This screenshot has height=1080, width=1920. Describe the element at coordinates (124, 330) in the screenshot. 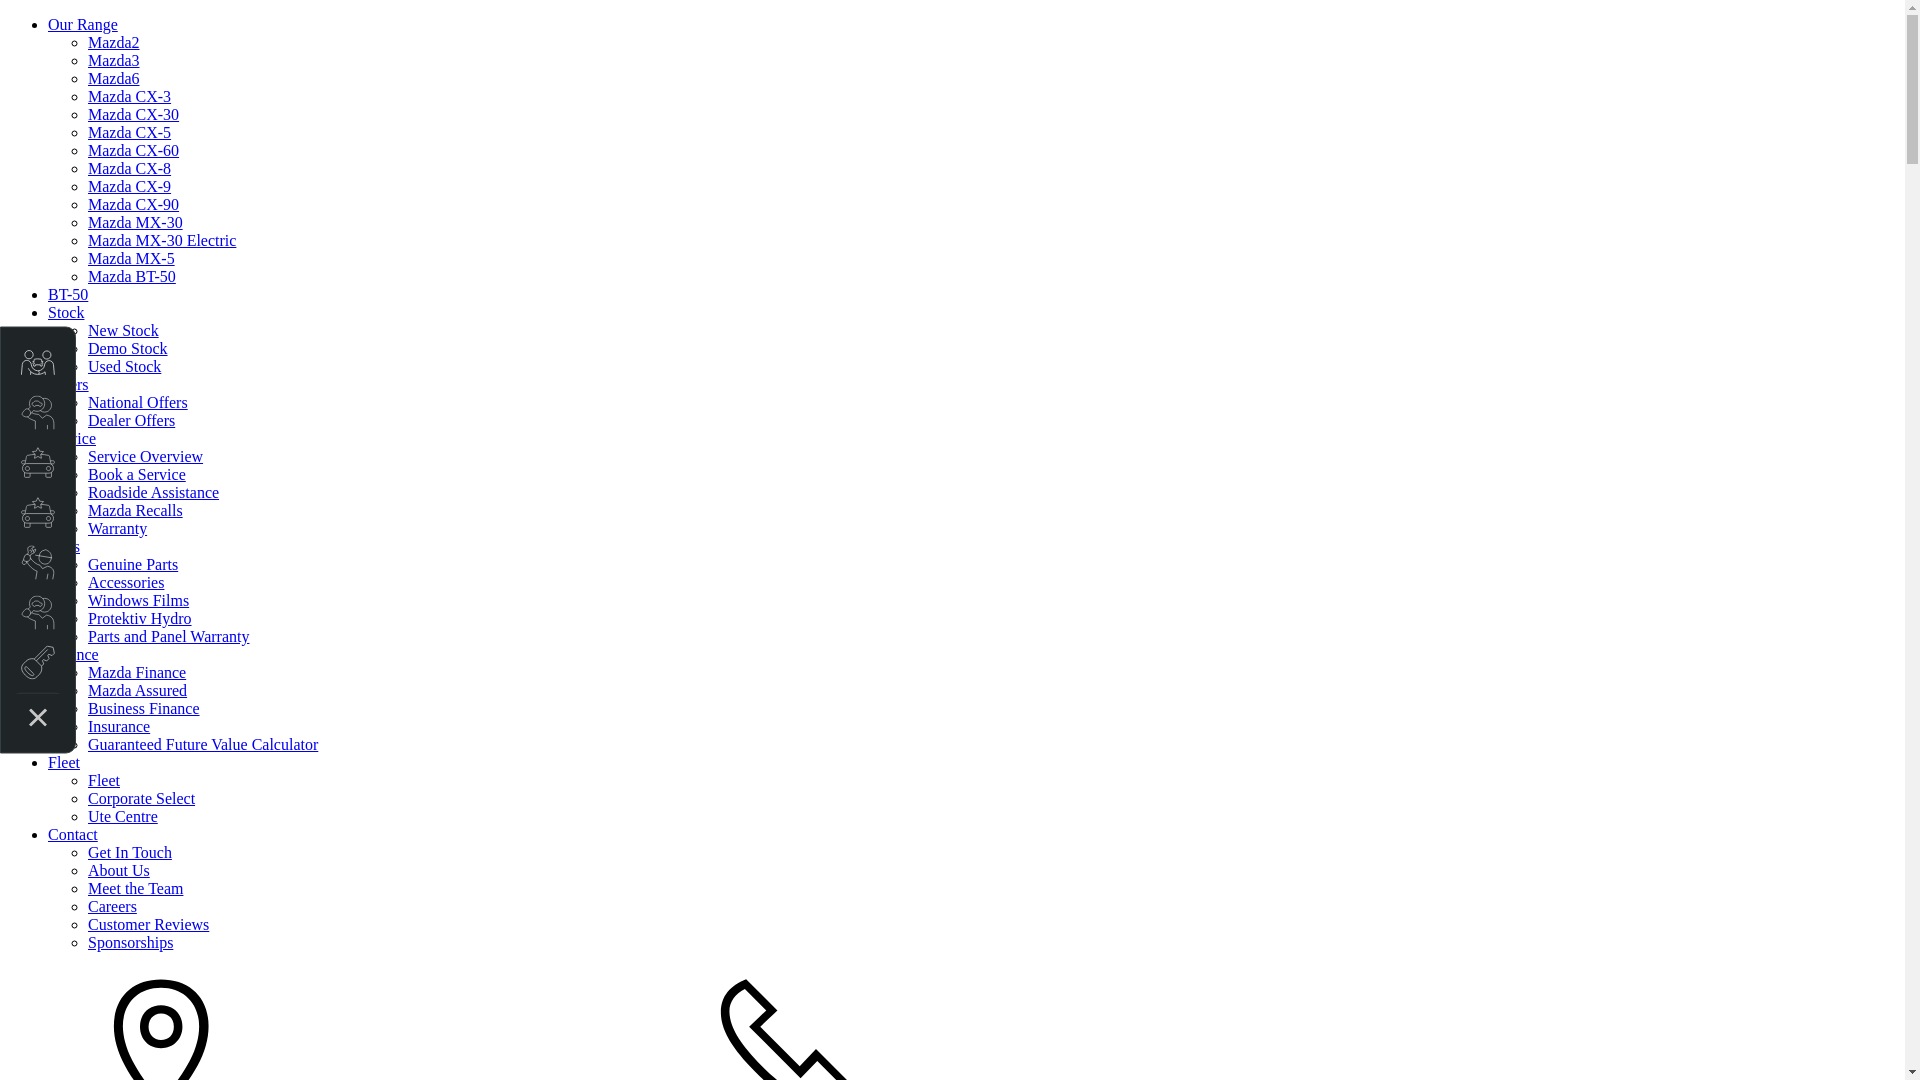

I see `New Stock` at that location.